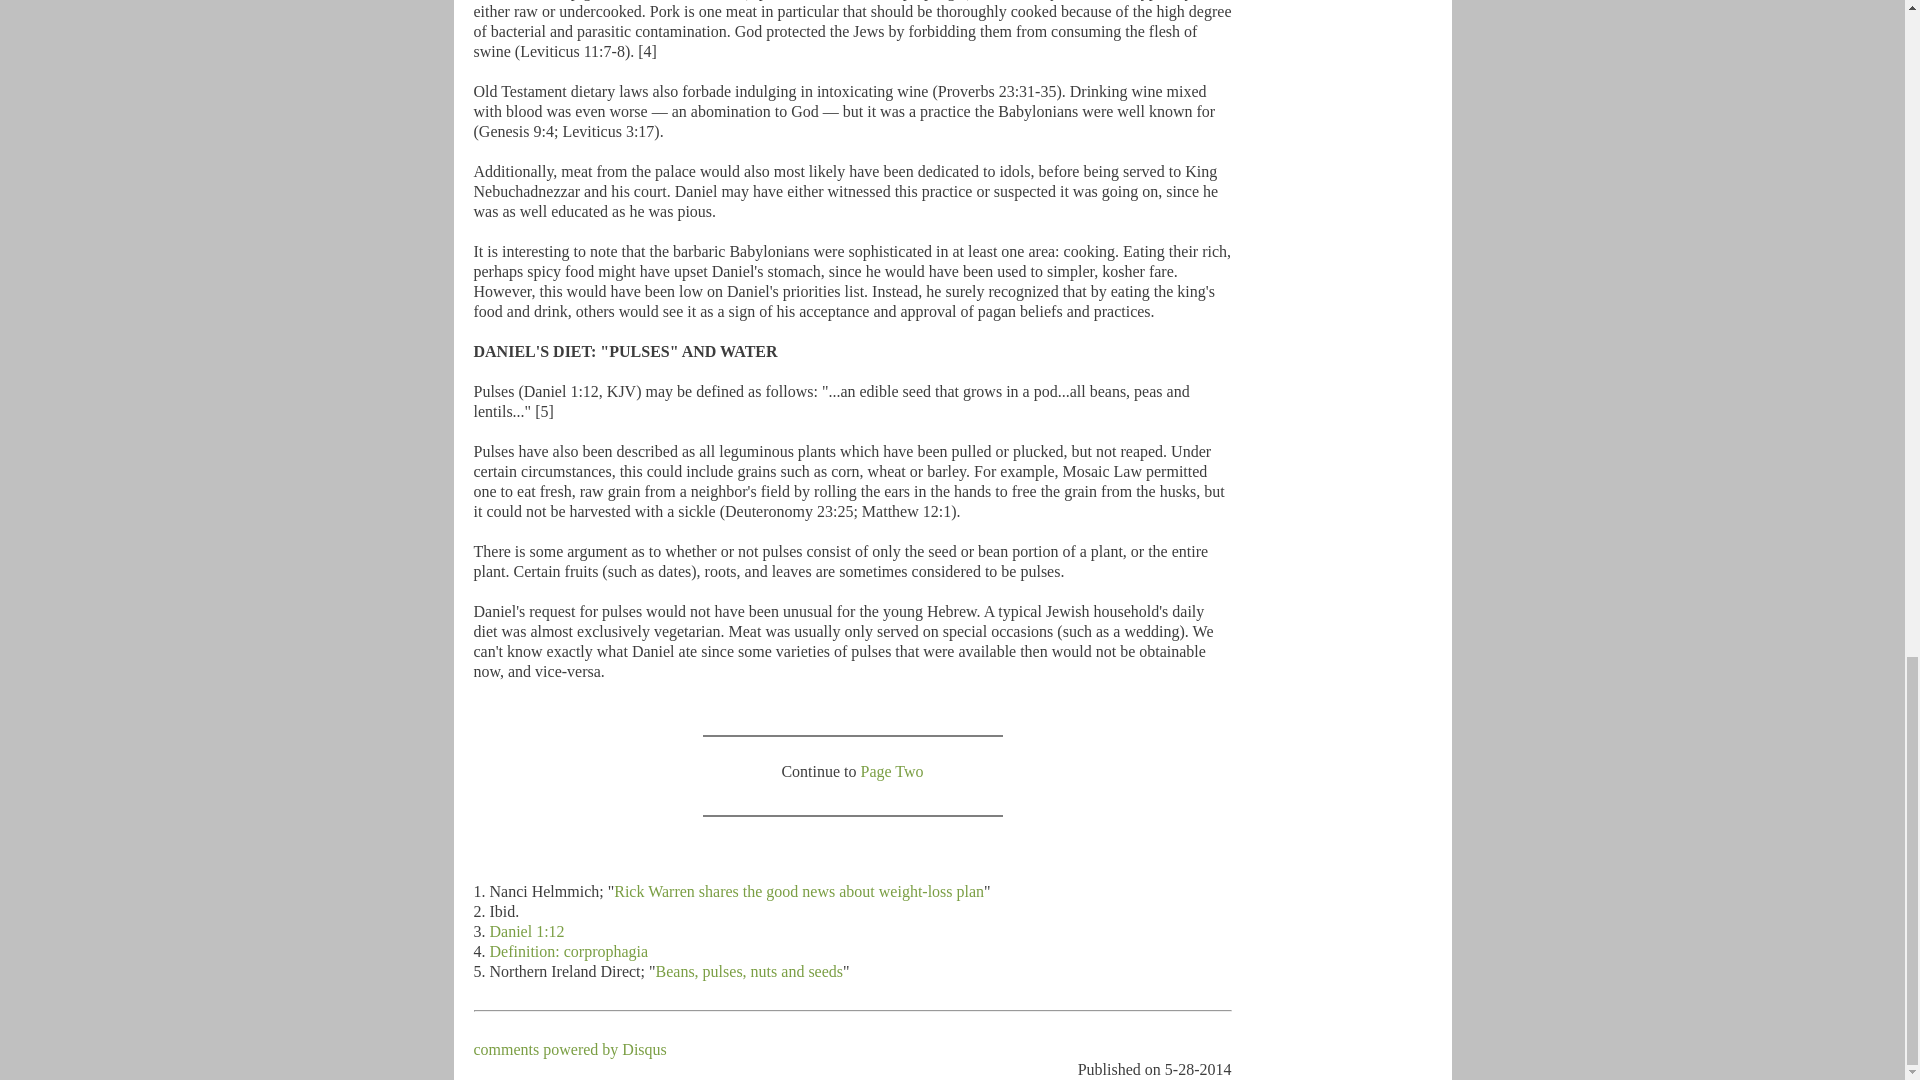 The height and width of the screenshot is (1080, 1920). Describe the element at coordinates (526, 931) in the screenshot. I see `Daniel 1:12` at that location.